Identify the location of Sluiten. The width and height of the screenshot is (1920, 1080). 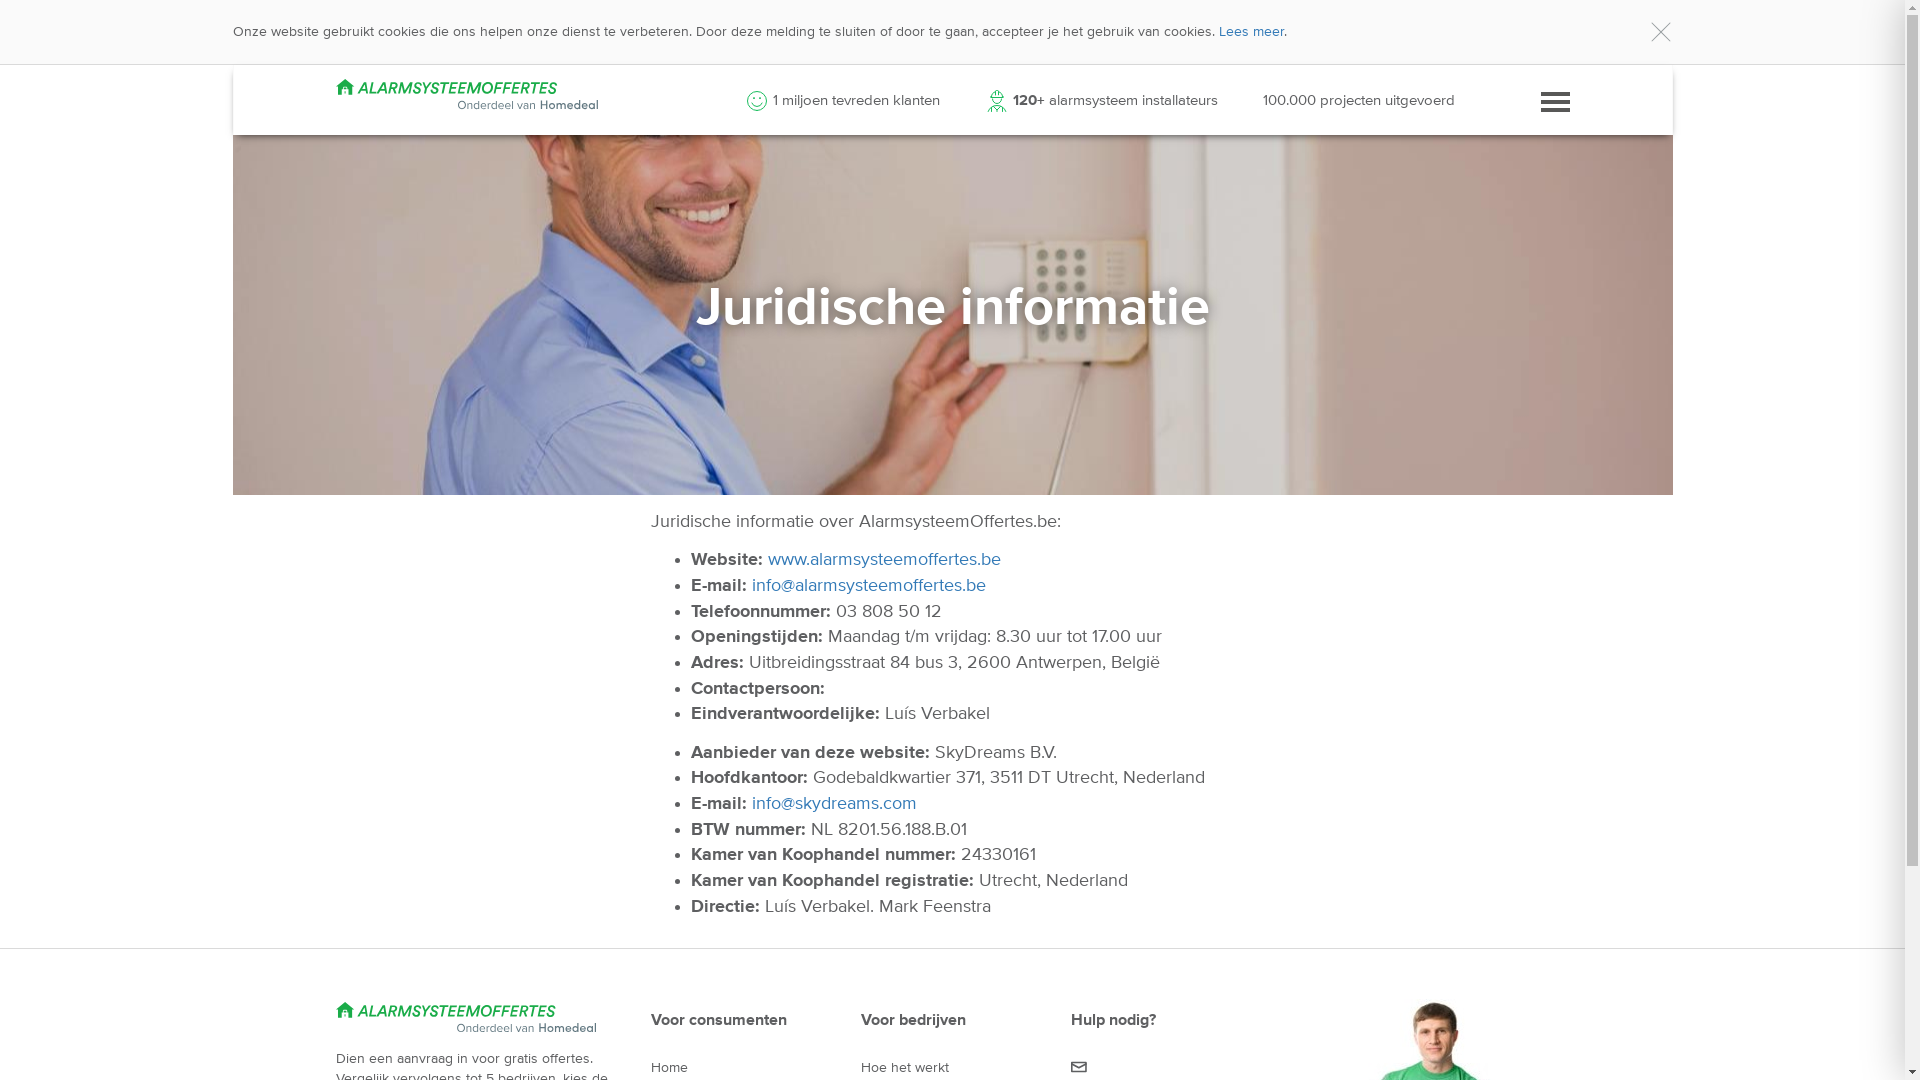
(1660, 32).